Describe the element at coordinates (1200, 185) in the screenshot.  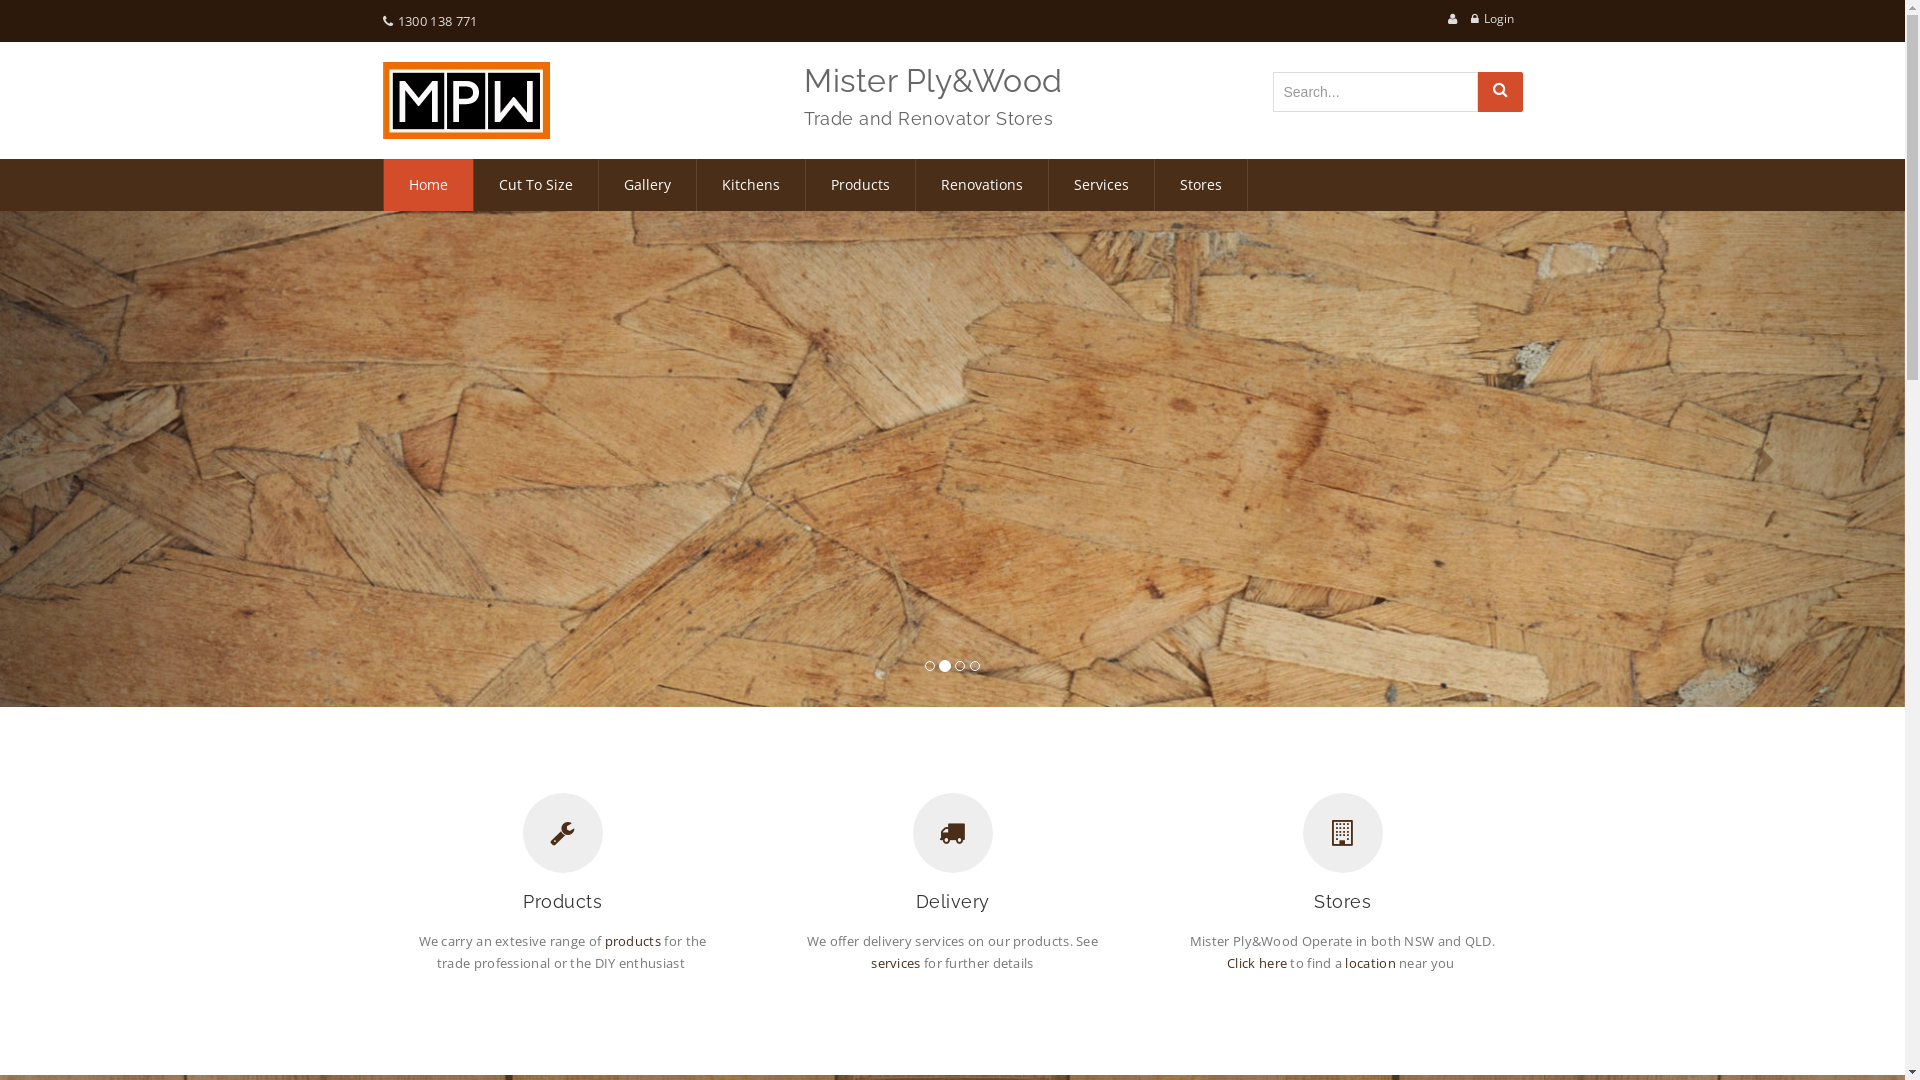
I see `Stores` at that location.